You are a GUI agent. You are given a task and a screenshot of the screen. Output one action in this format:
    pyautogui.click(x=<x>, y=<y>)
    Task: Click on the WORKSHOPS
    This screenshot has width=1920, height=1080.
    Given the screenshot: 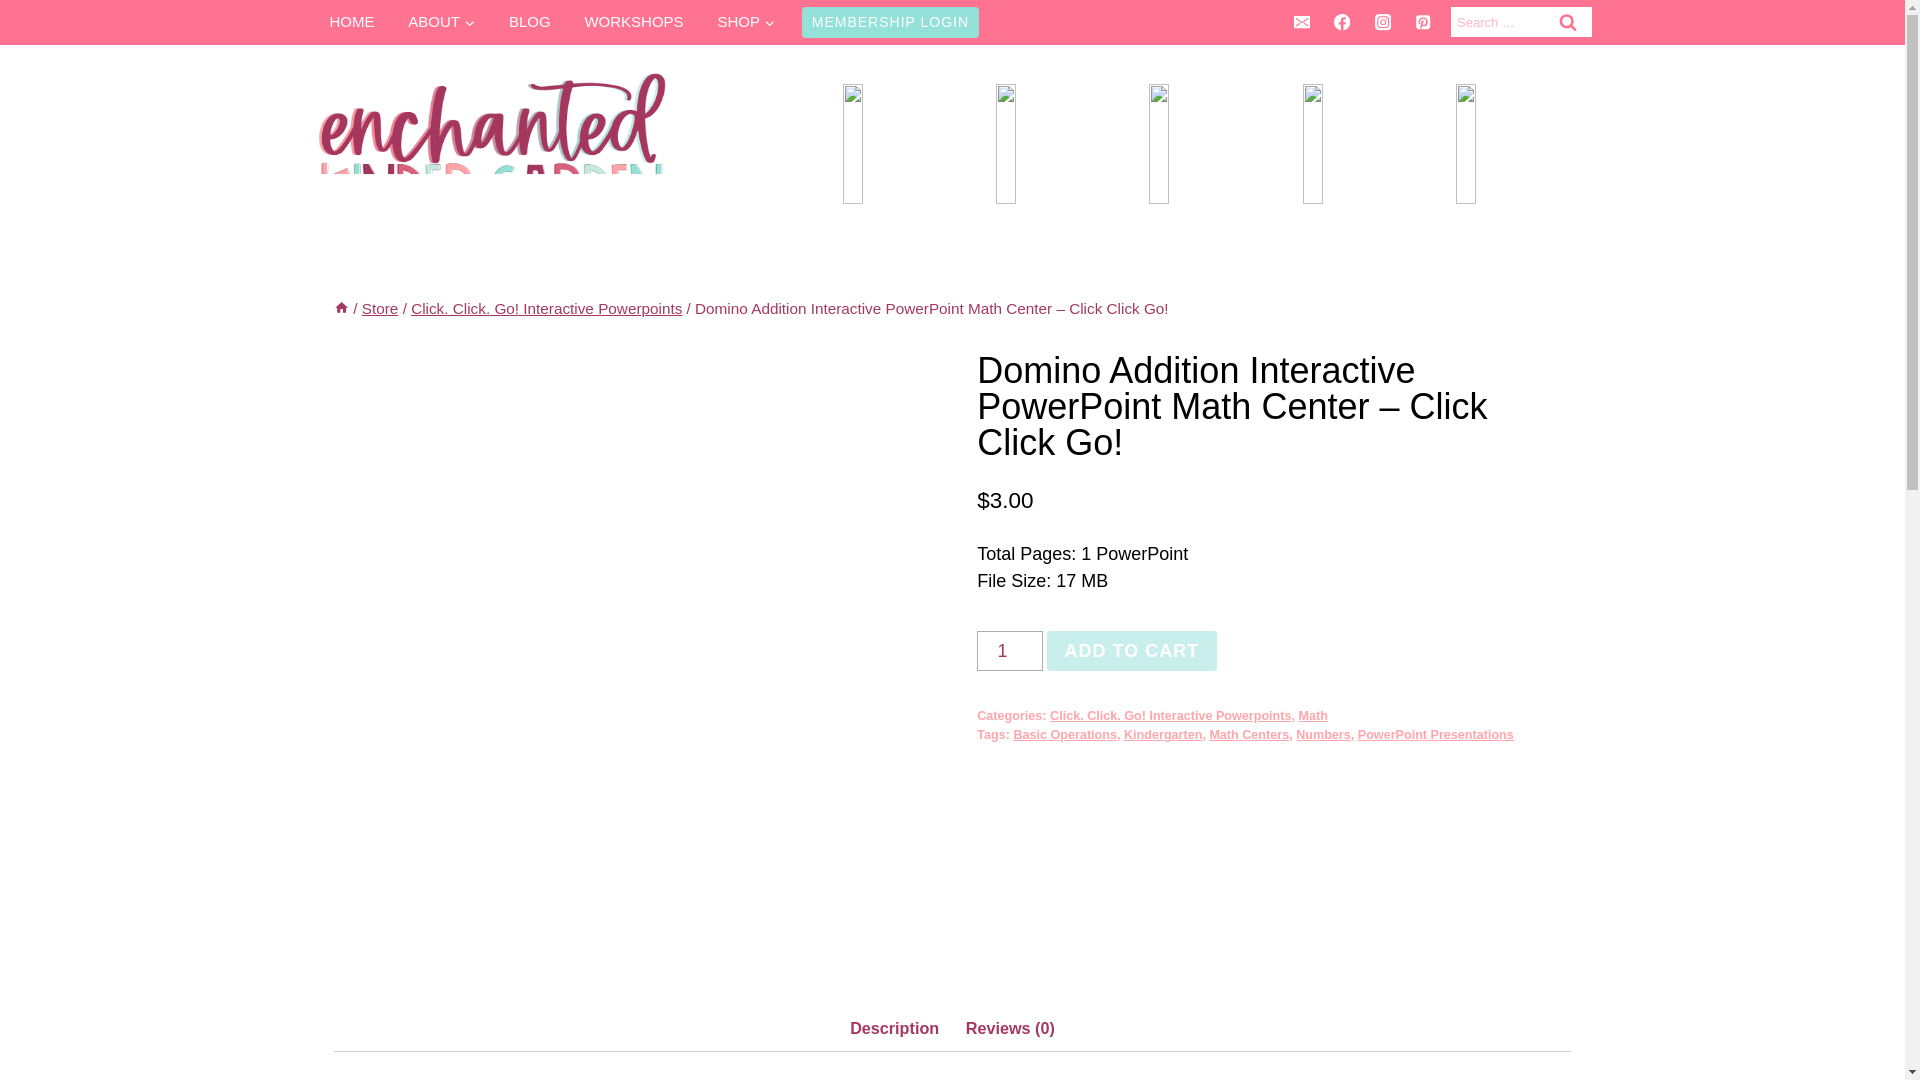 What is the action you would take?
    pyautogui.click(x=634, y=22)
    